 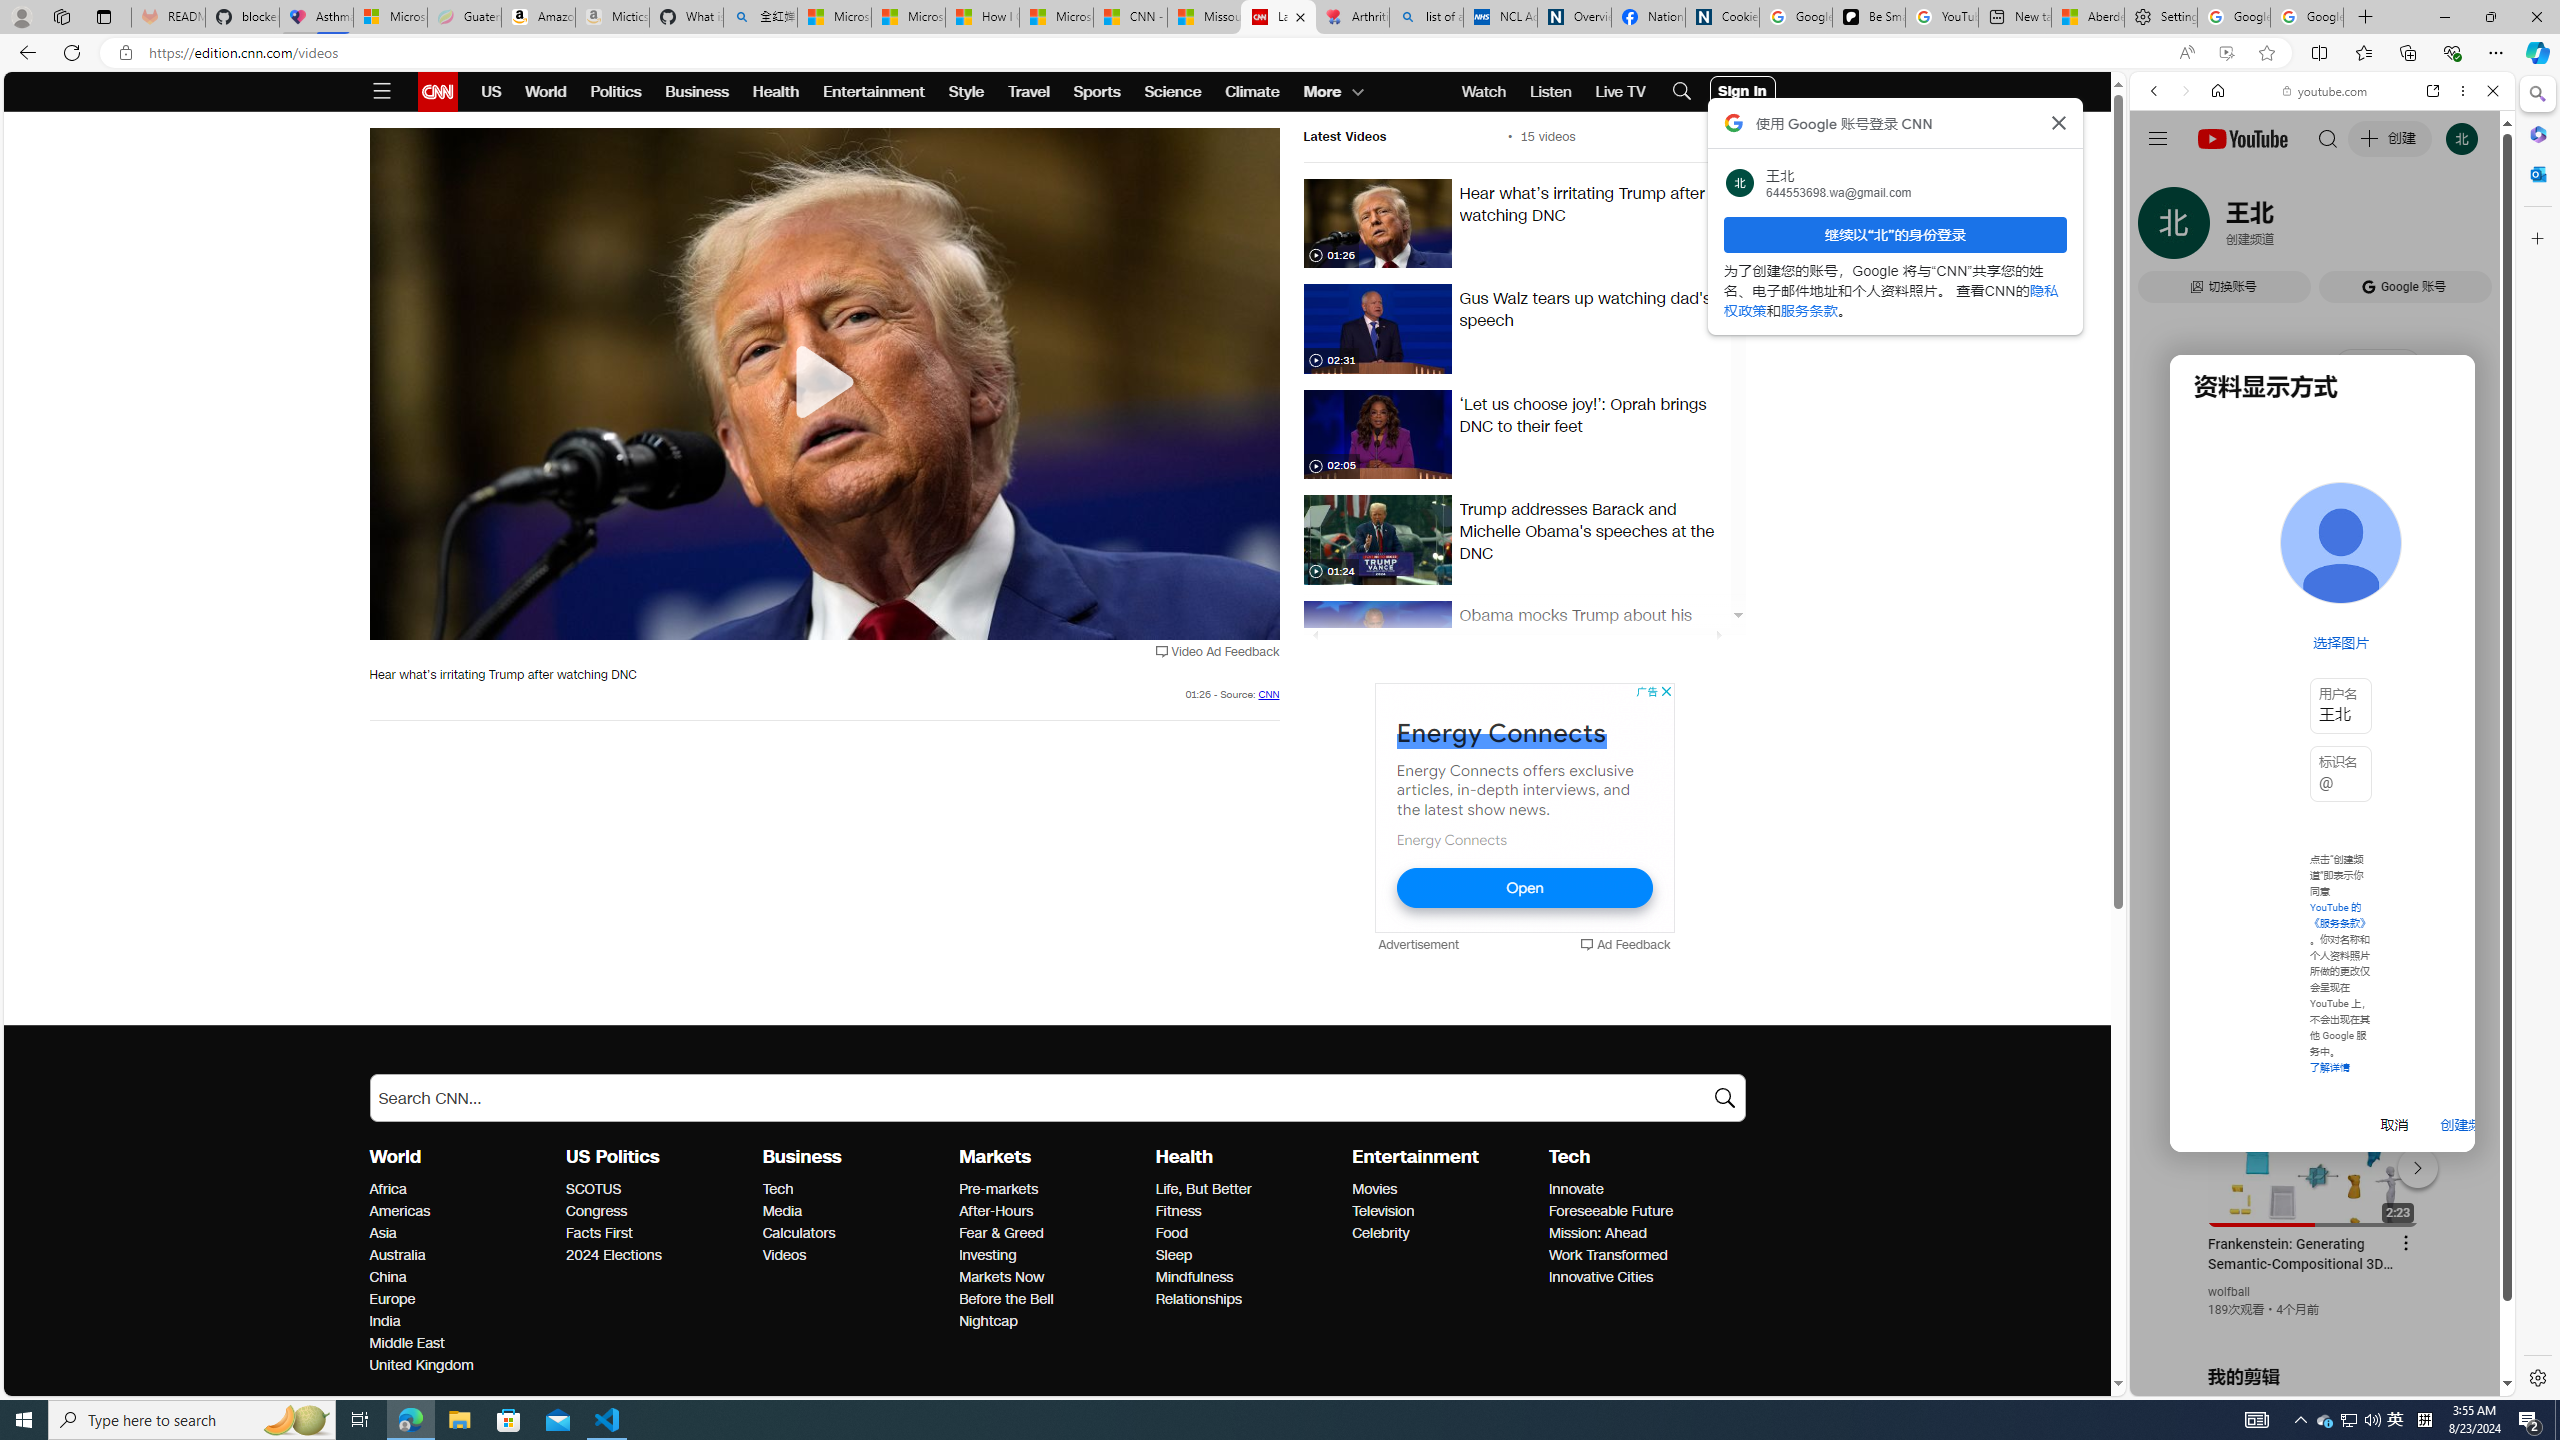 I want to click on Google, so click(x=2322, y=494).